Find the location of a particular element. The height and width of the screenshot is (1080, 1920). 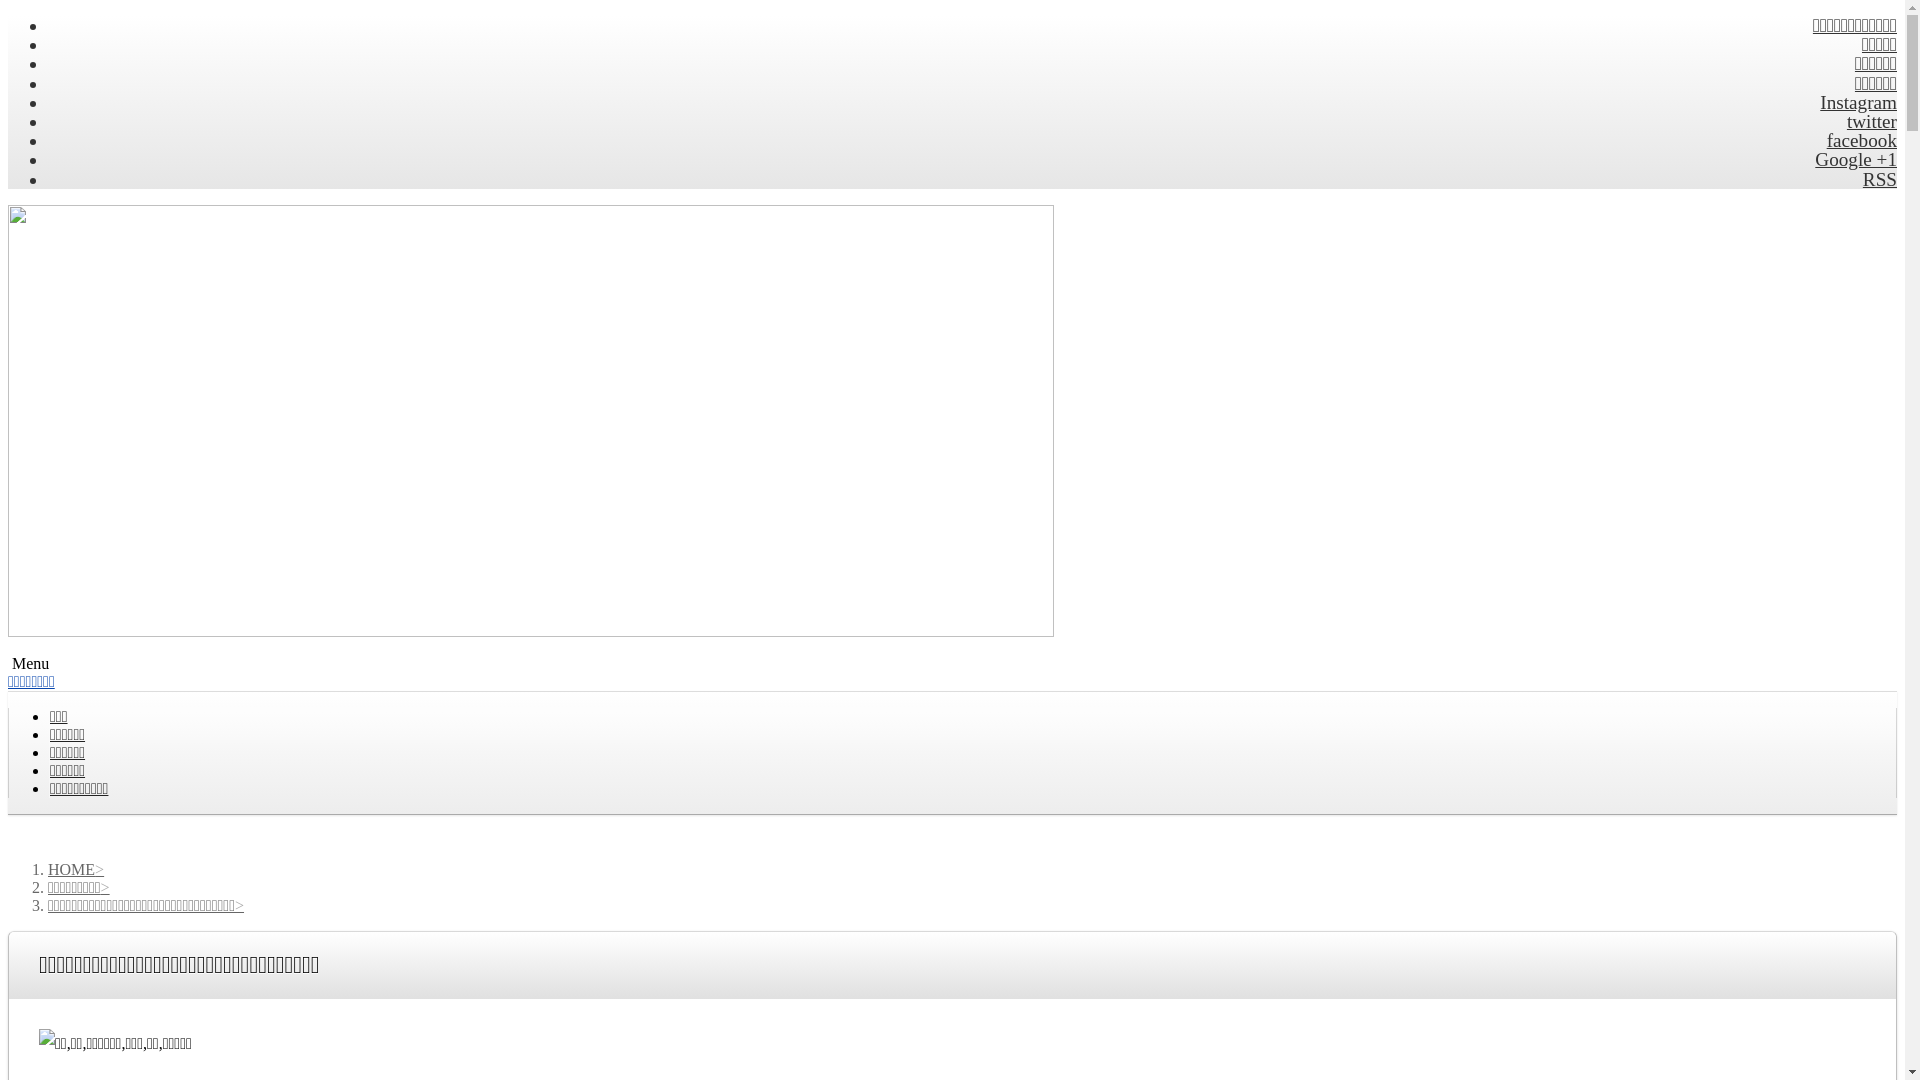

Google +1 is located at coordinates (1848, 160).